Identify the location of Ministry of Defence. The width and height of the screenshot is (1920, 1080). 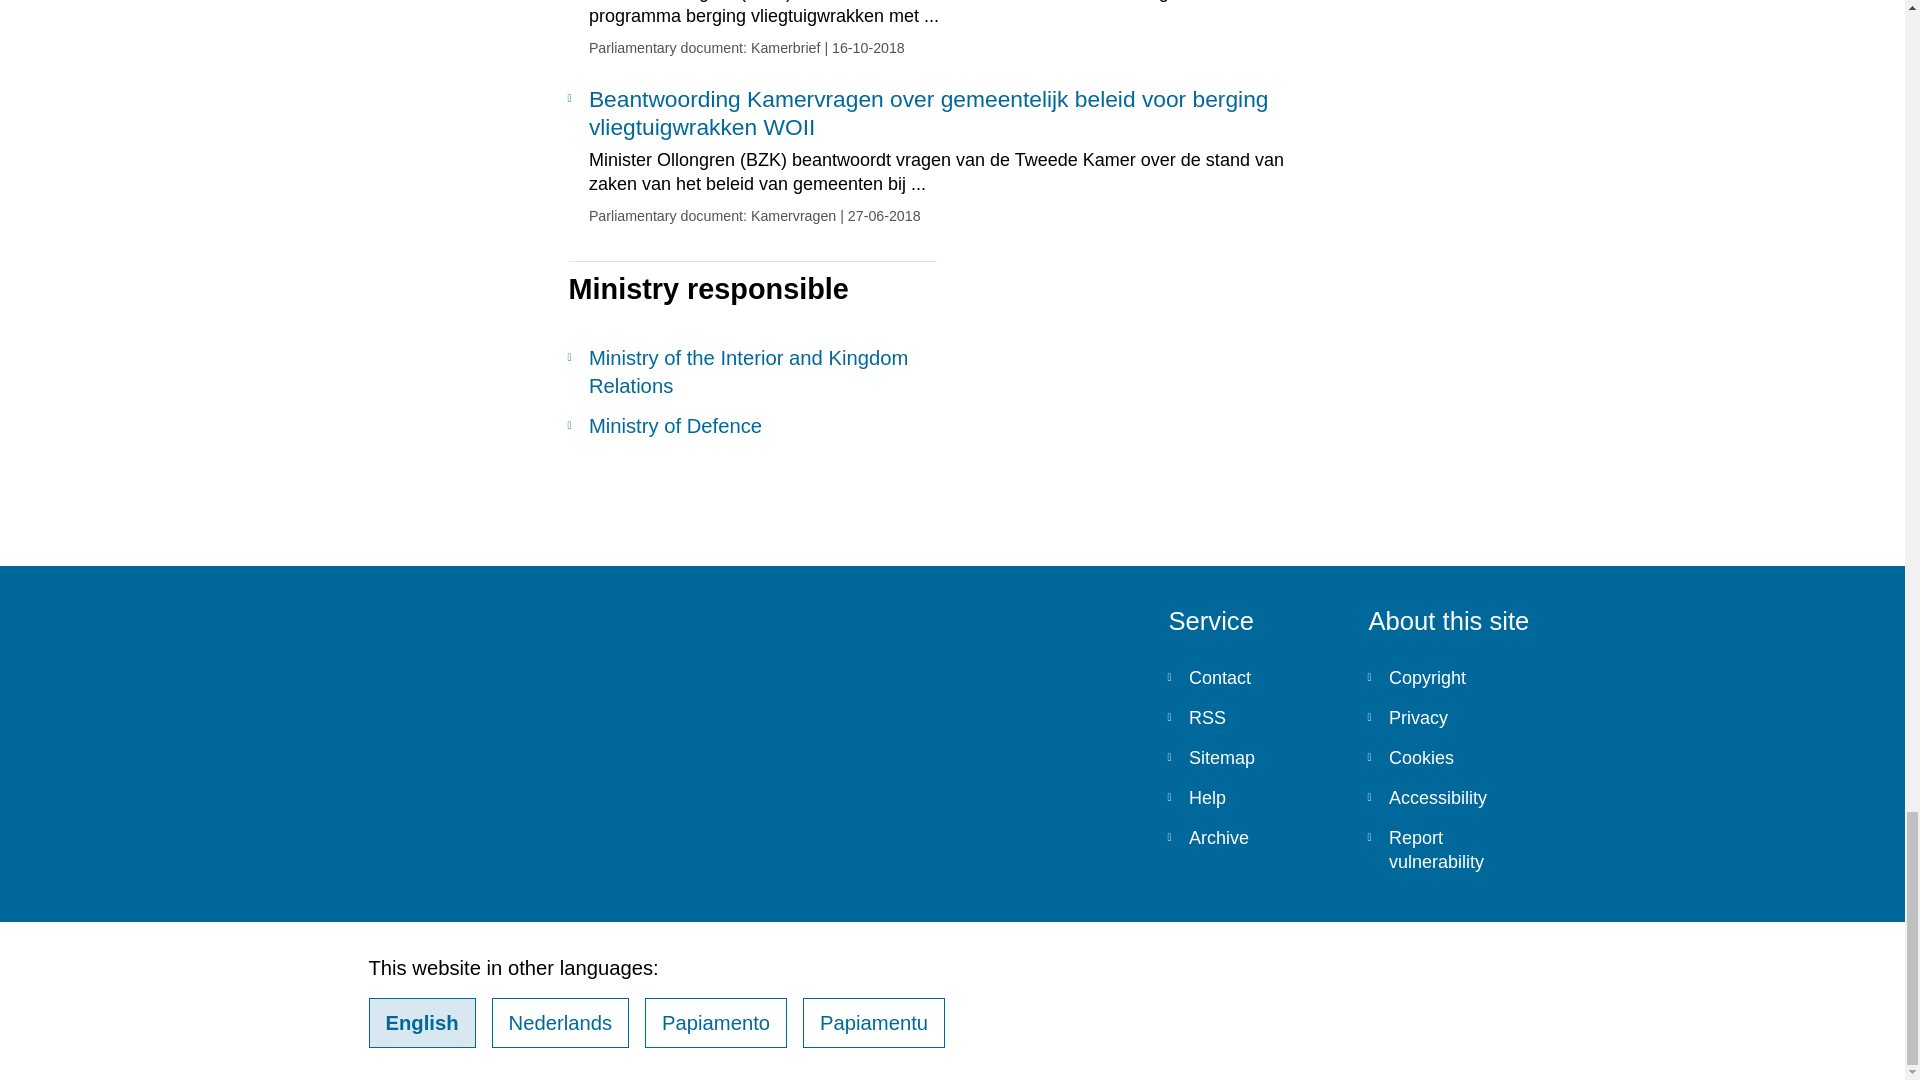
(752, 425).